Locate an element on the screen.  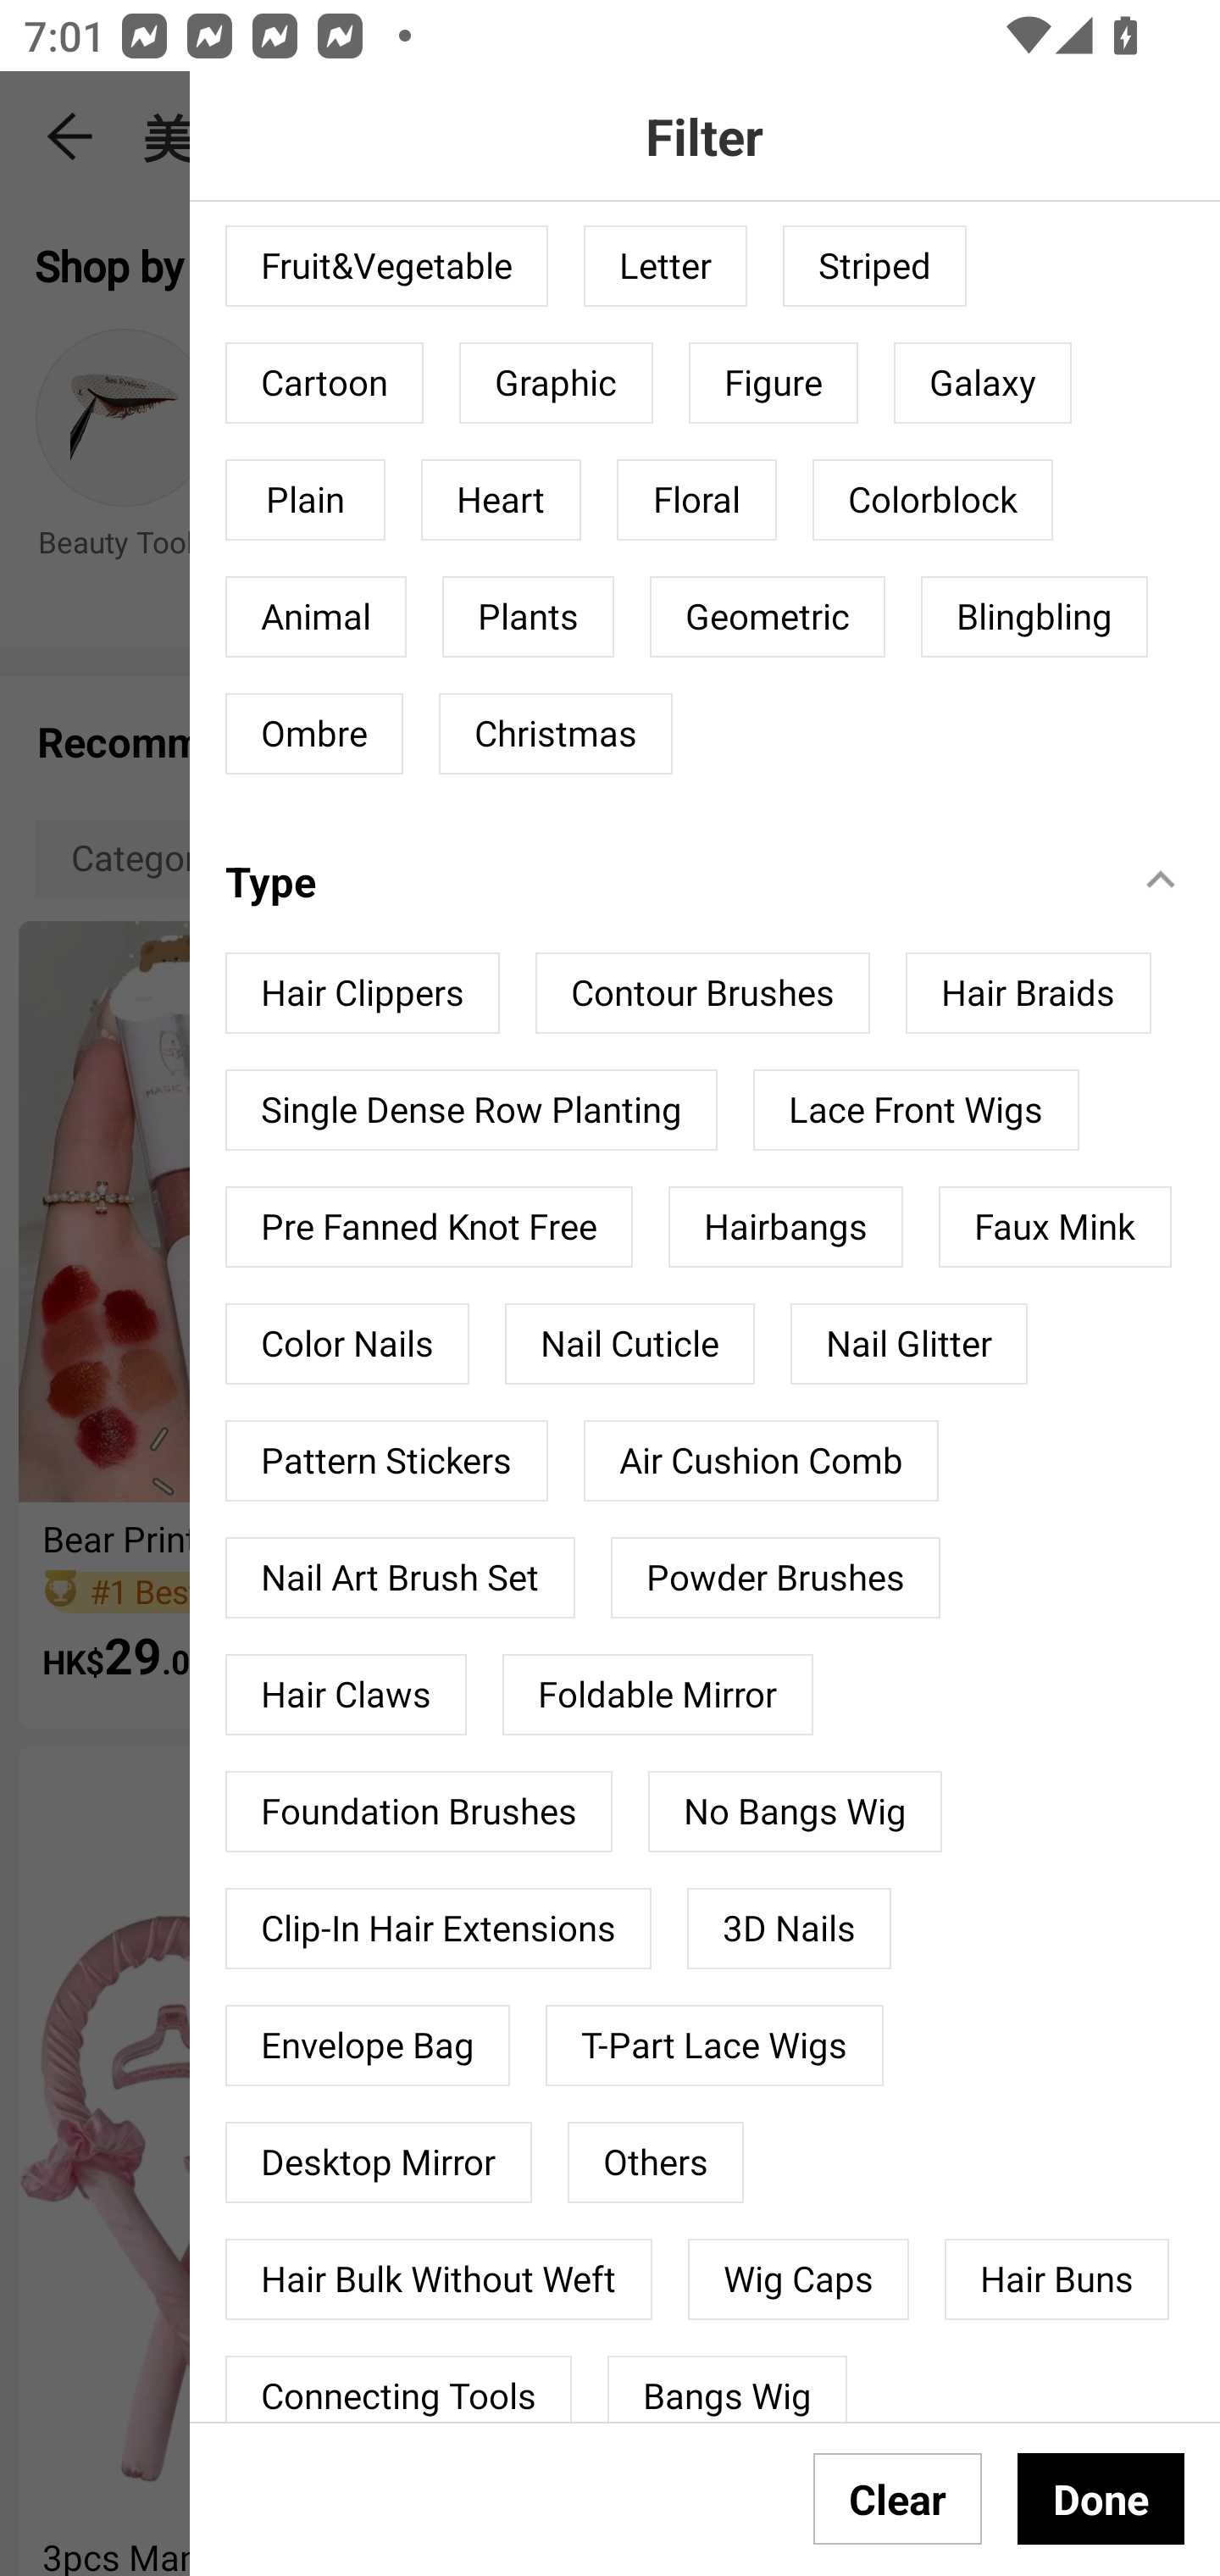
Geometric is located at coordinates (768, 617).